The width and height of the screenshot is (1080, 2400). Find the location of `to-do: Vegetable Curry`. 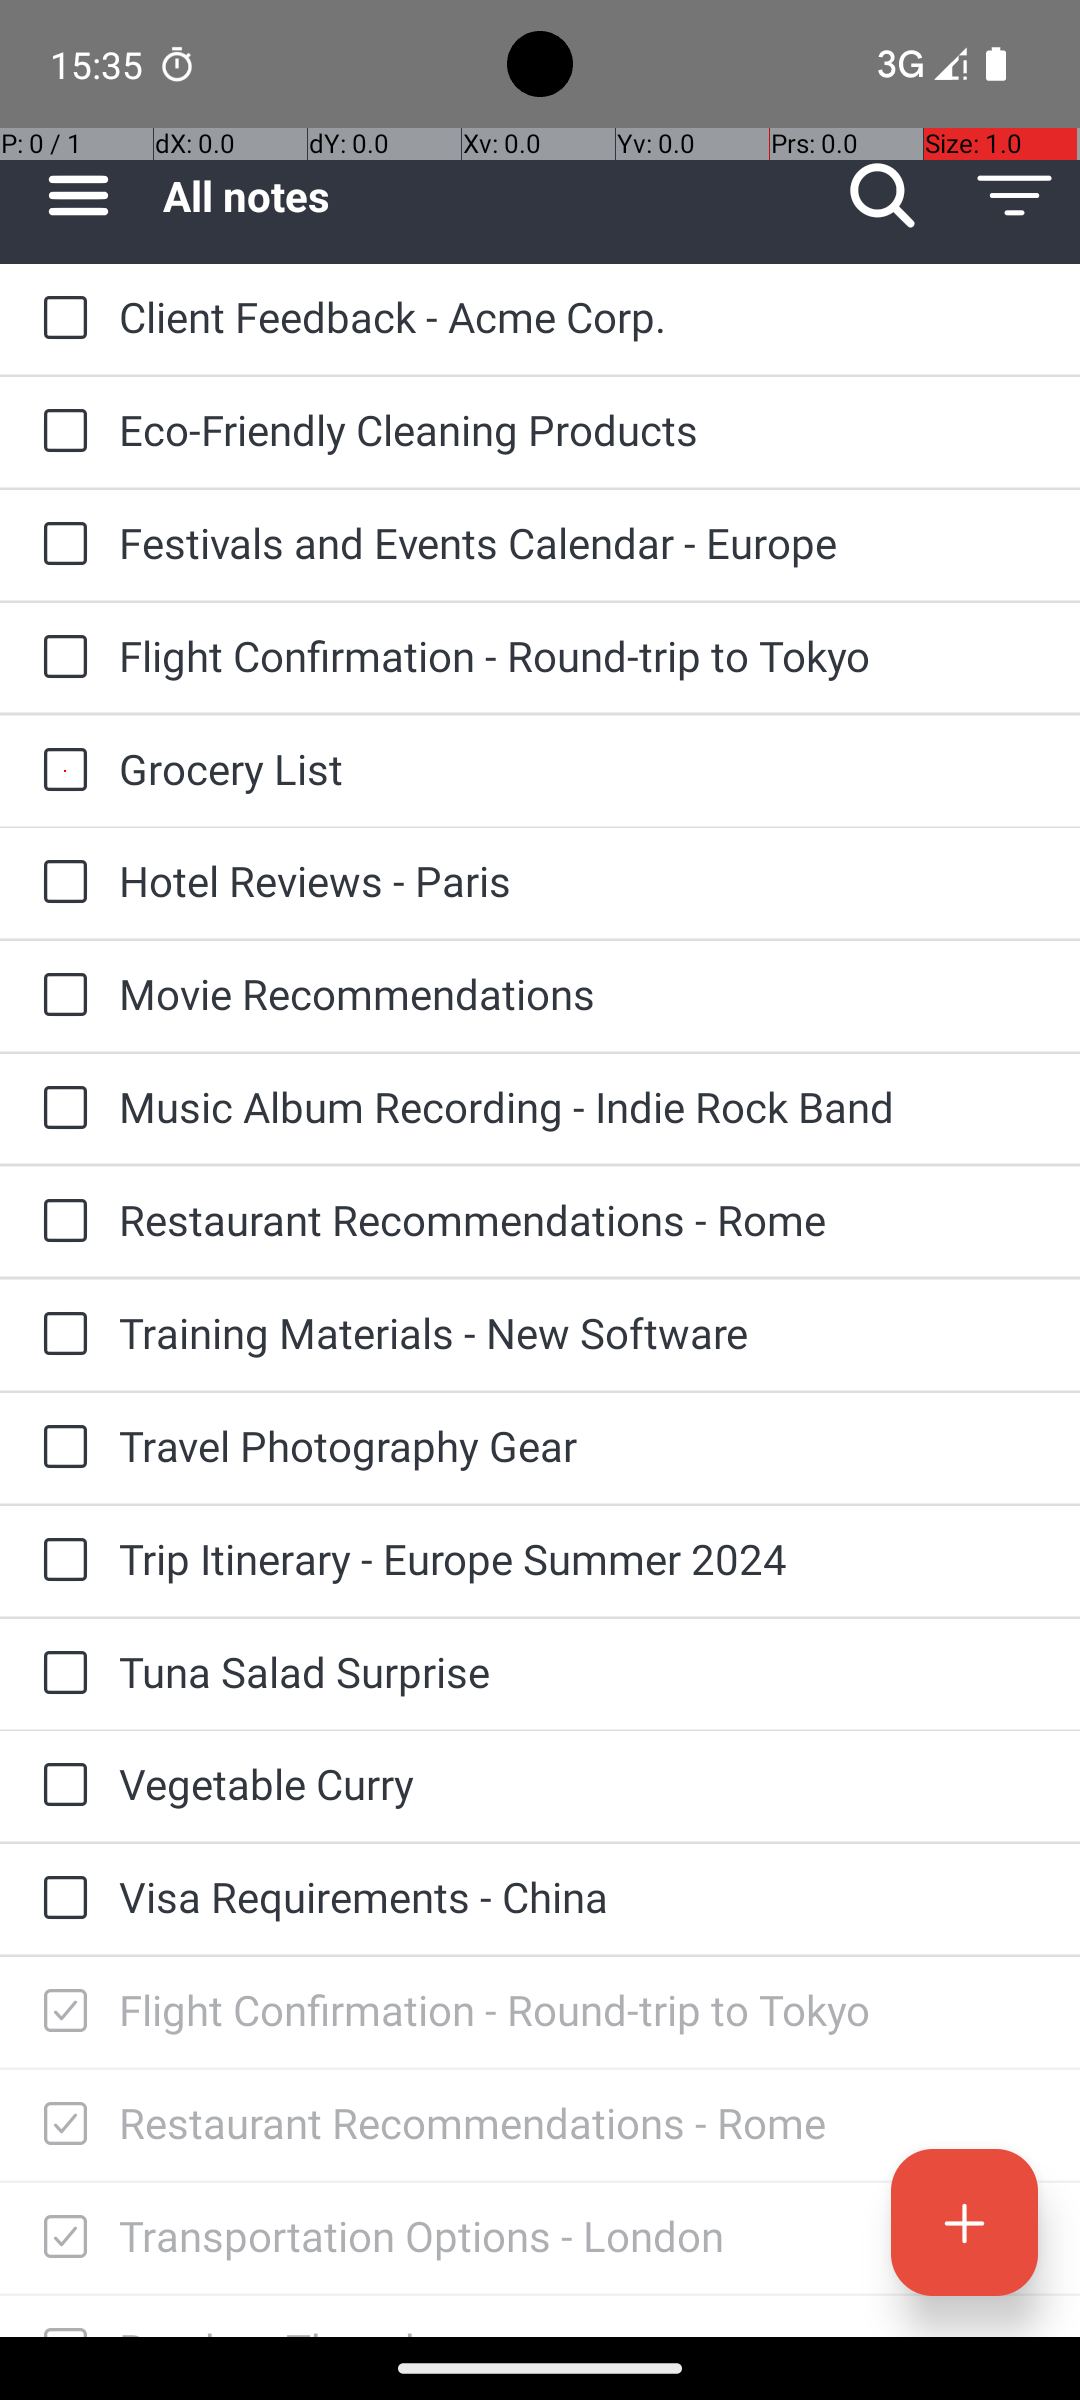

to-do: Vegetable Curry is located at coordinates (60, 1786).